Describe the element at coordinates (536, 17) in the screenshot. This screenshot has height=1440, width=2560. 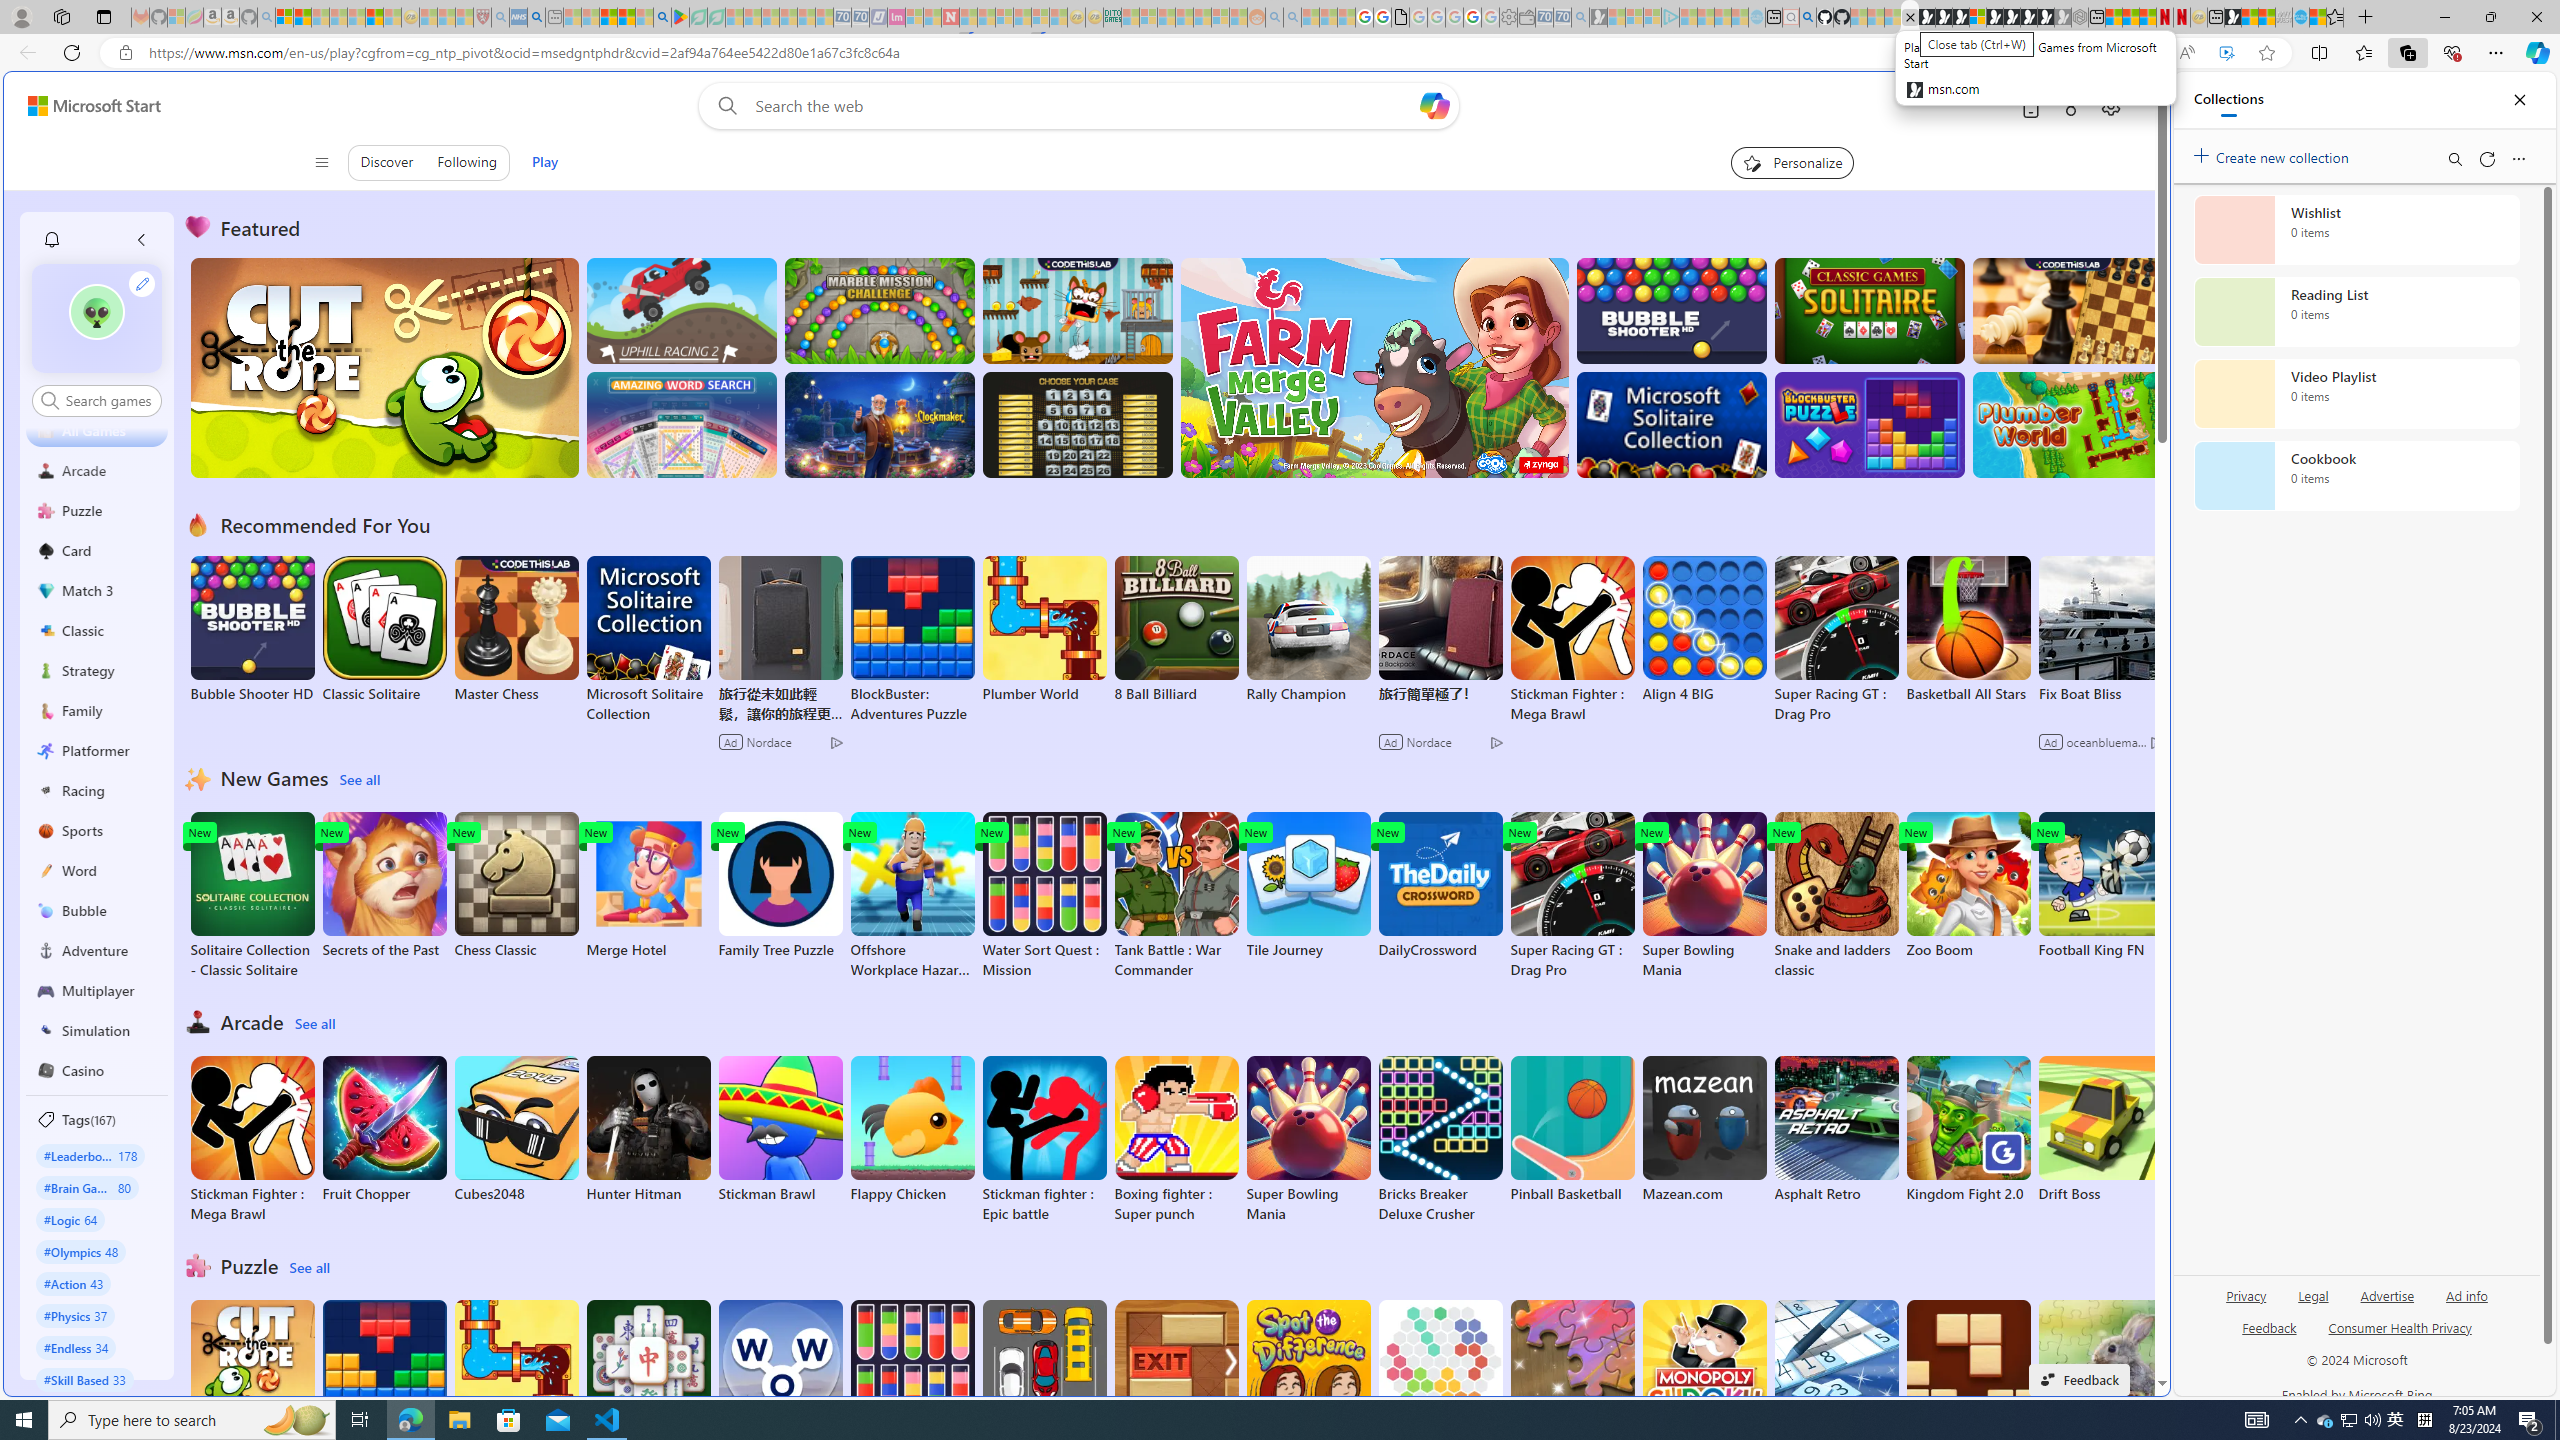
I see `utah sues federal government - Search` at that location.